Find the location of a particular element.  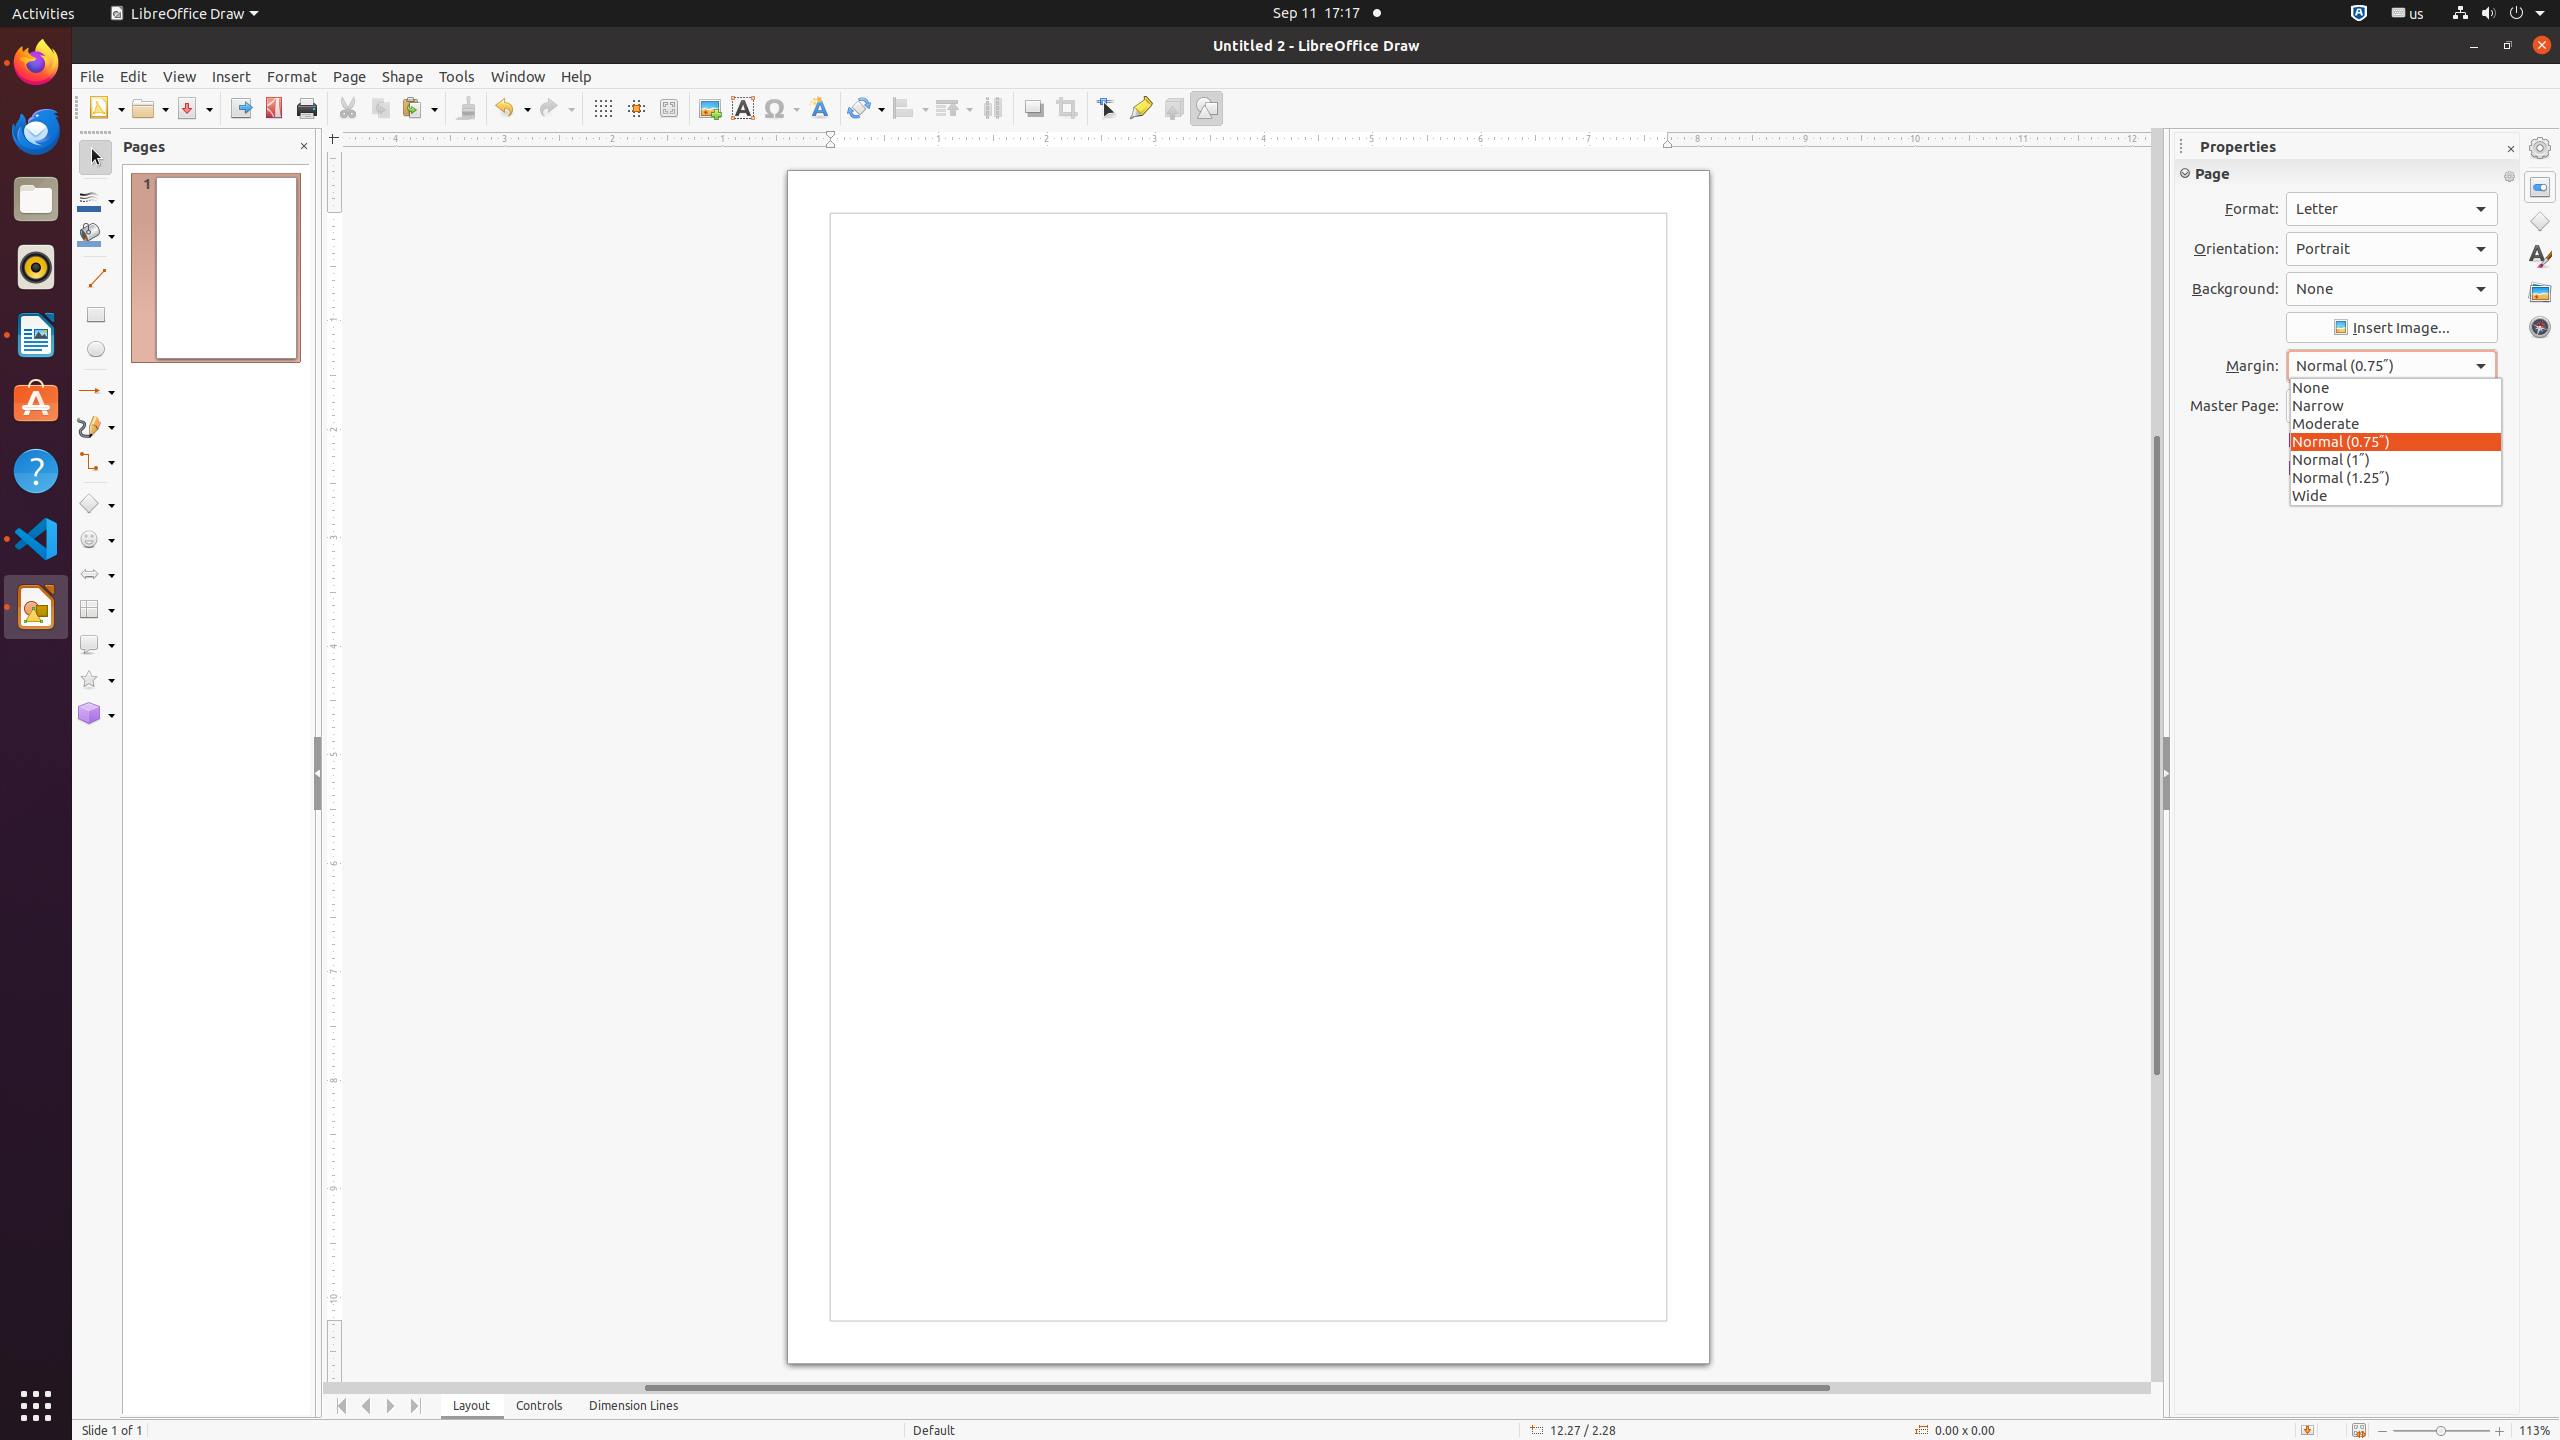

Flowchart Shapes is located at coordinates (96, 610).